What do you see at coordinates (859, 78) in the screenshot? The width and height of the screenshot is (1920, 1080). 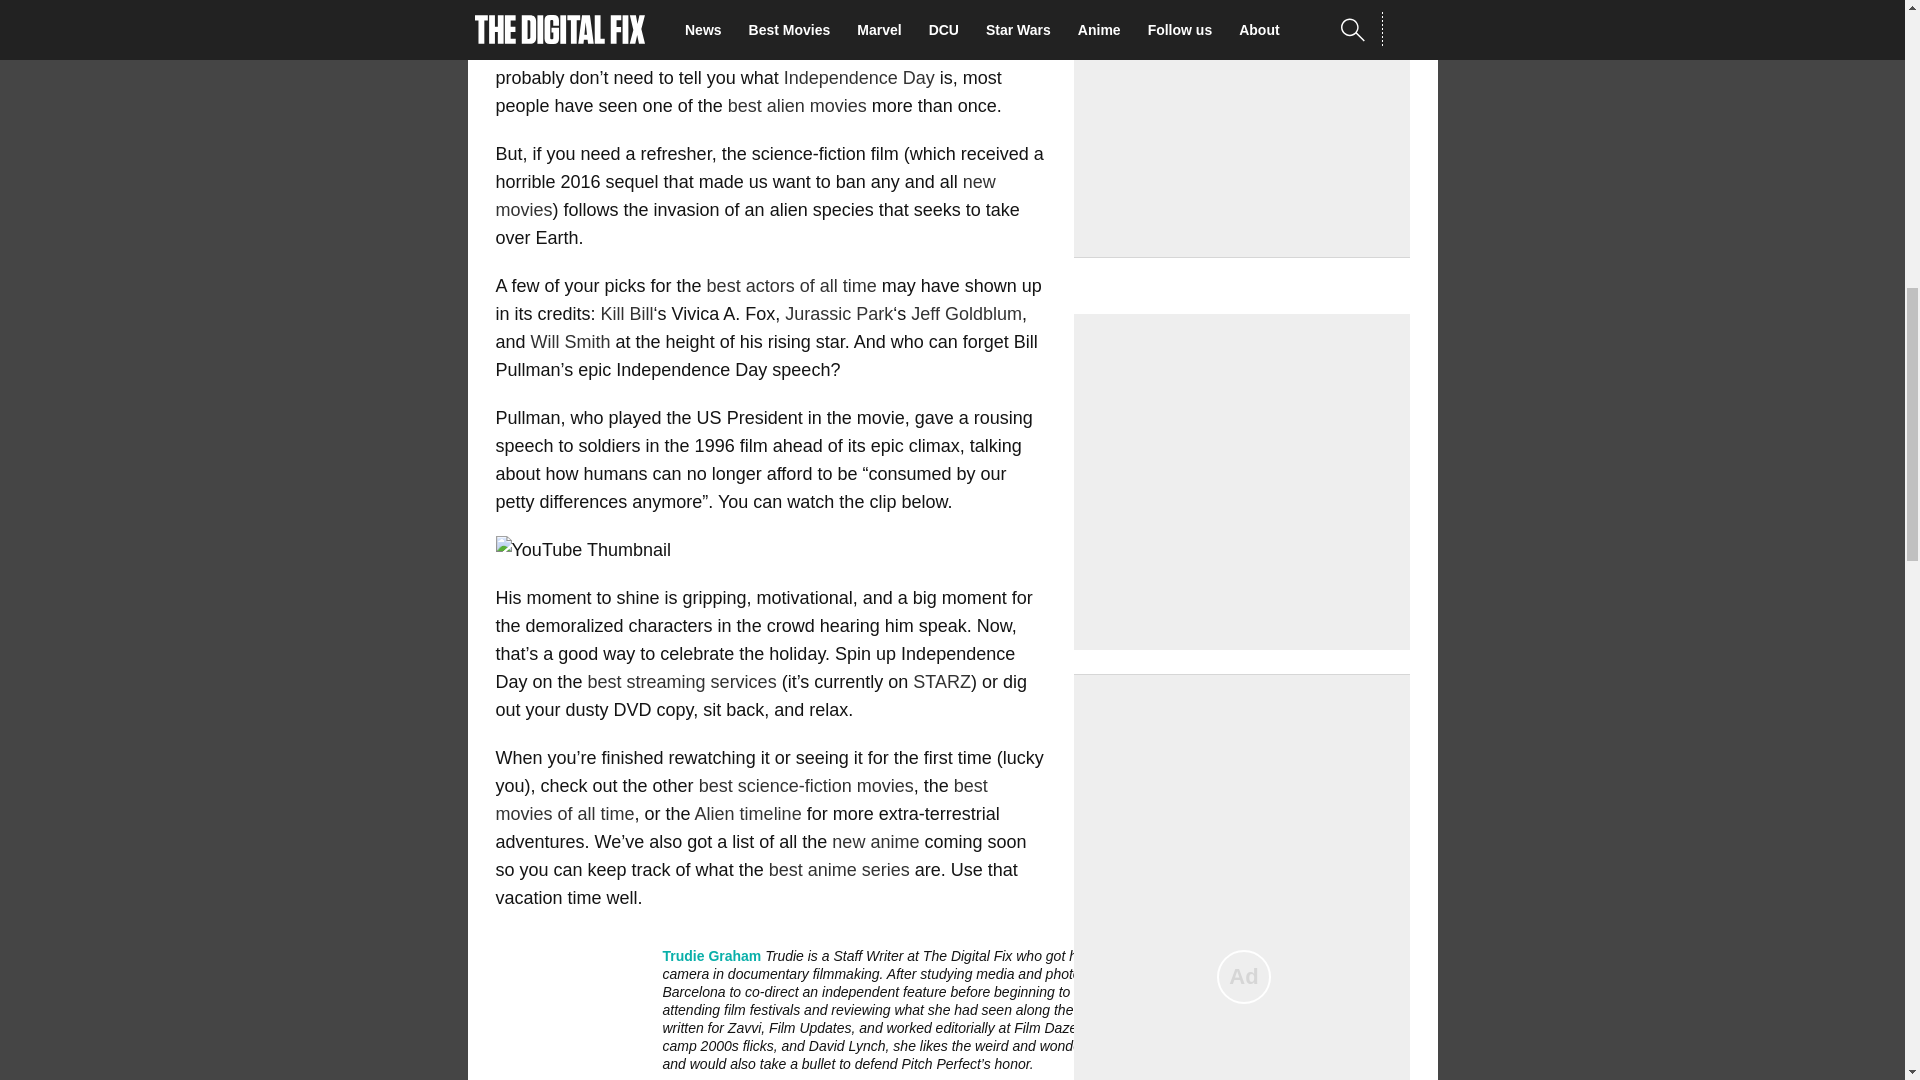 I see `Independence Day` at bounding box center [859, 78].